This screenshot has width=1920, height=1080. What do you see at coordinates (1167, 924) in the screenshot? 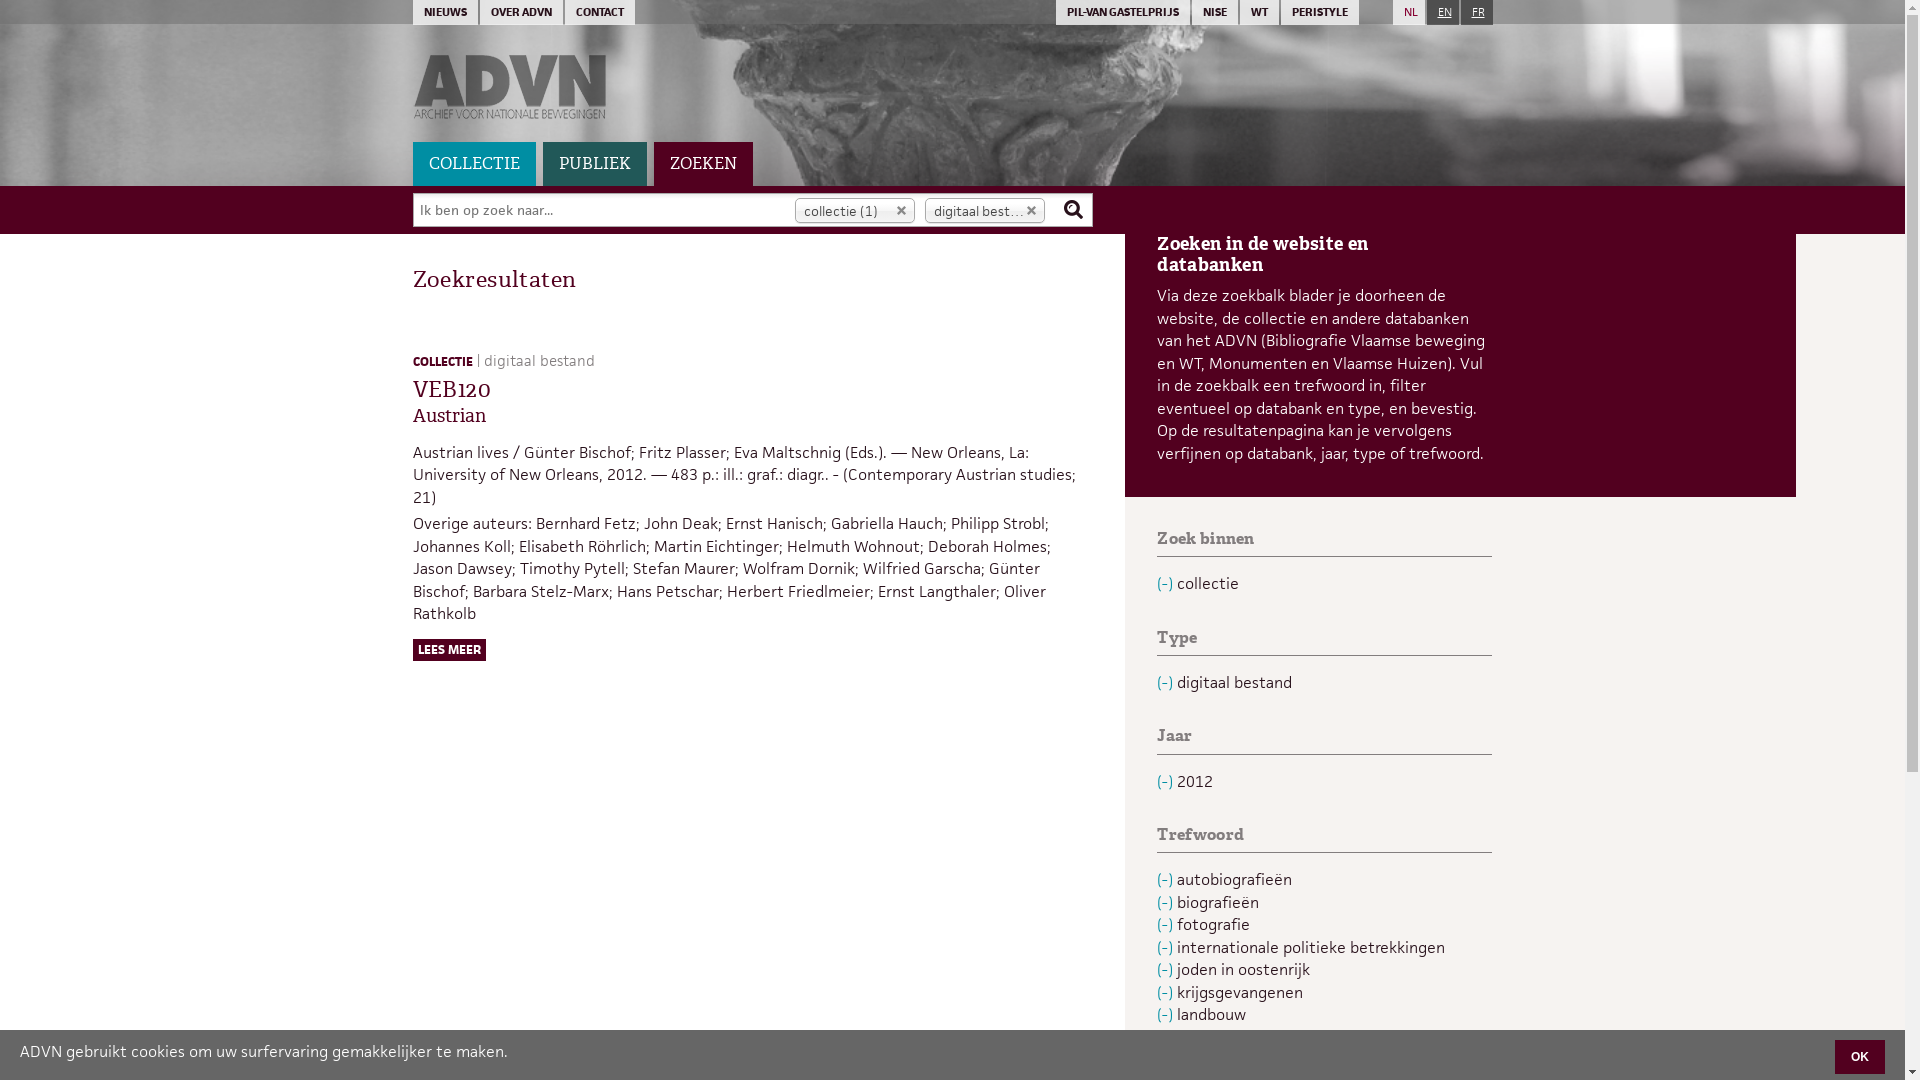
I see `(-)
Remove fotografie filter` at bounding box center [1167, 924].